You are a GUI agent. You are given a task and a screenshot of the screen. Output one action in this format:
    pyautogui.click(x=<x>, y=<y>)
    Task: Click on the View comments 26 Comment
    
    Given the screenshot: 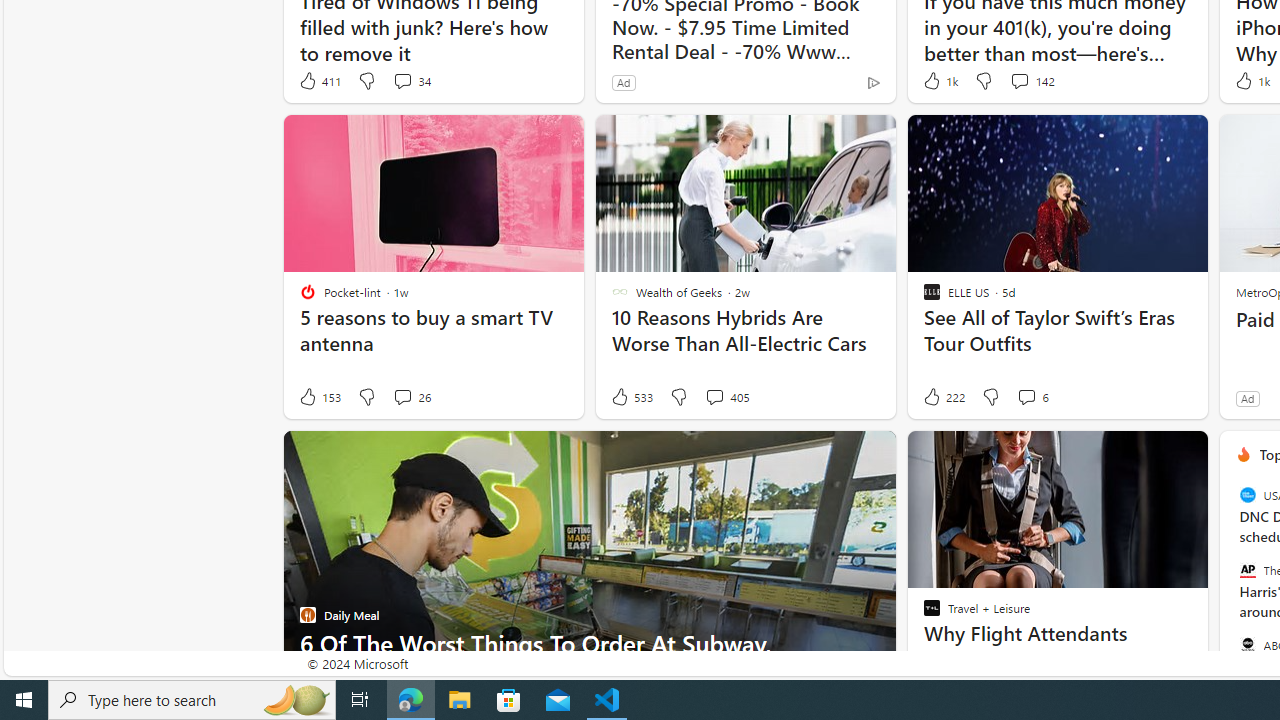 What is the action you would take?
    pyautogui.click(x=402, y=396)
    